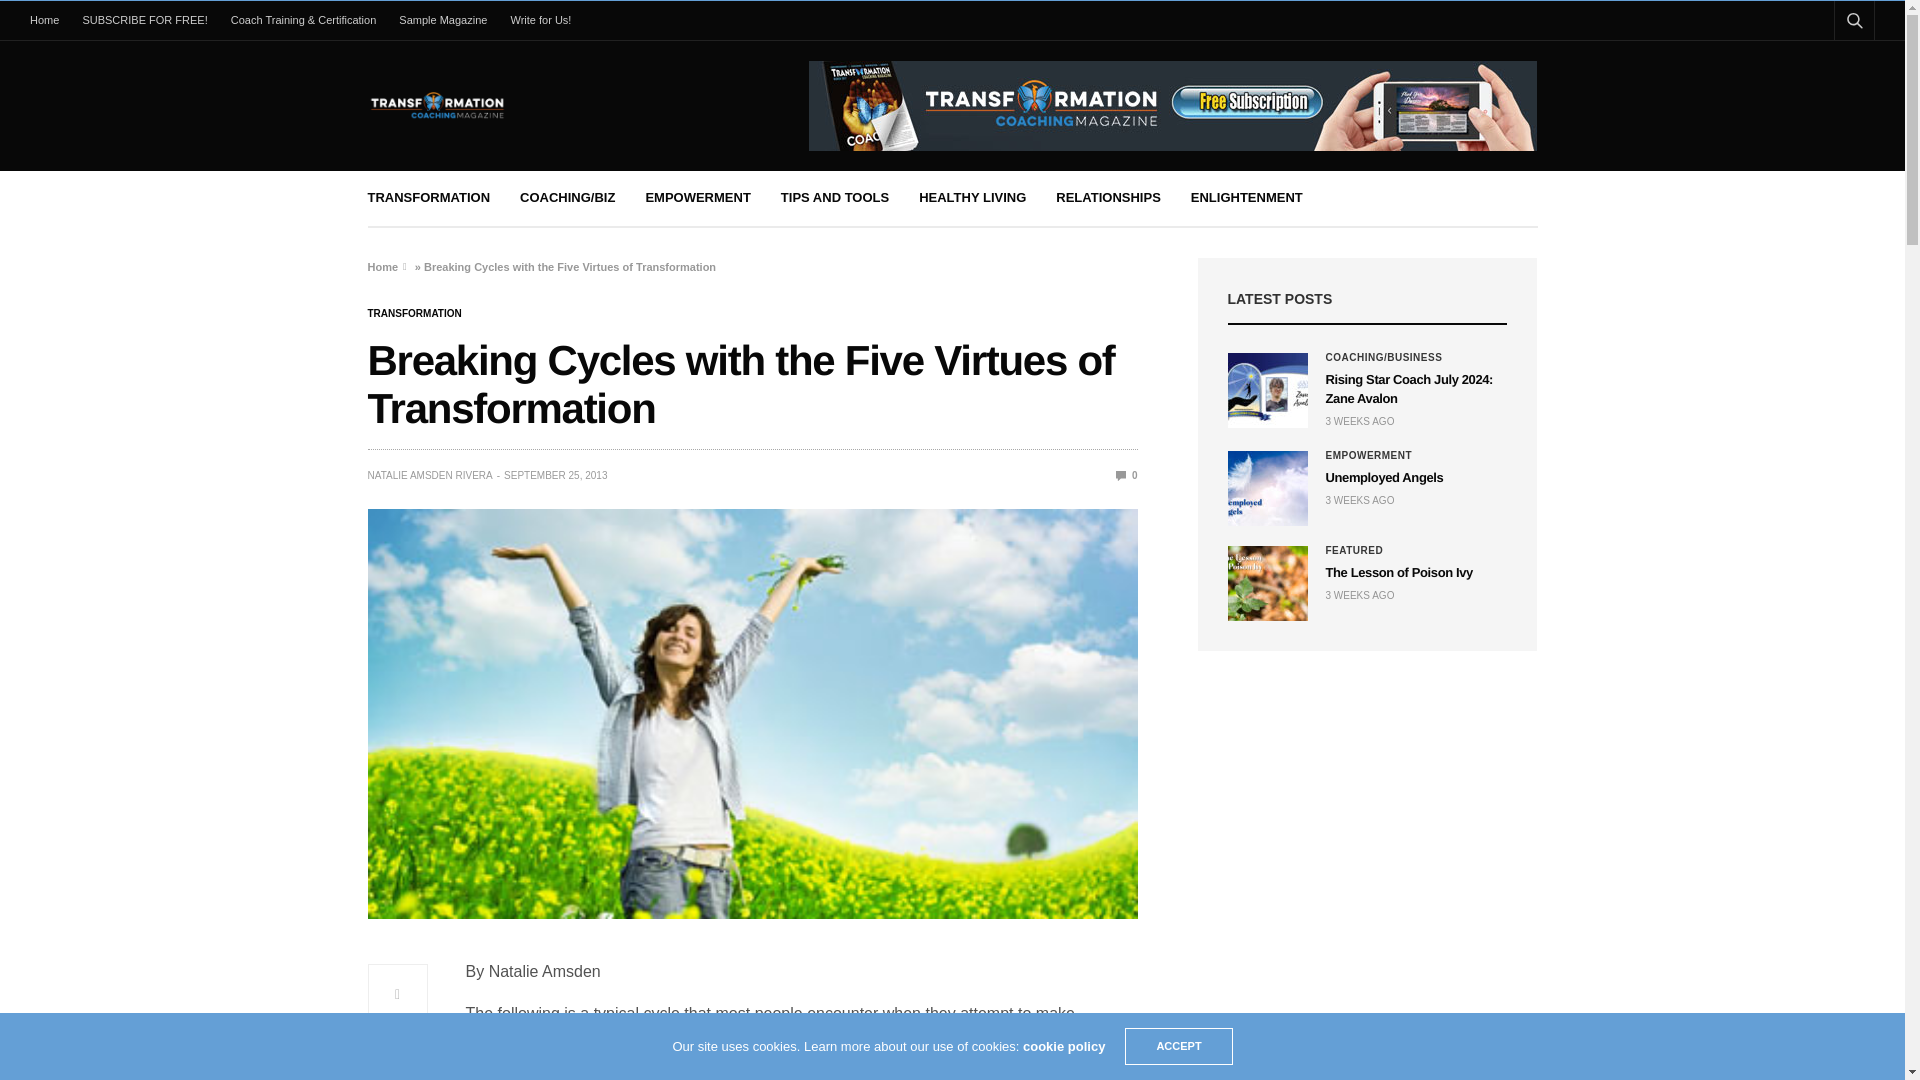 This screenshot has height=1080, width=1920. Describe the element at coordinates (430, 475) in the screenshot. I see `Posts by Natalie Amsden Rivera` at that location.